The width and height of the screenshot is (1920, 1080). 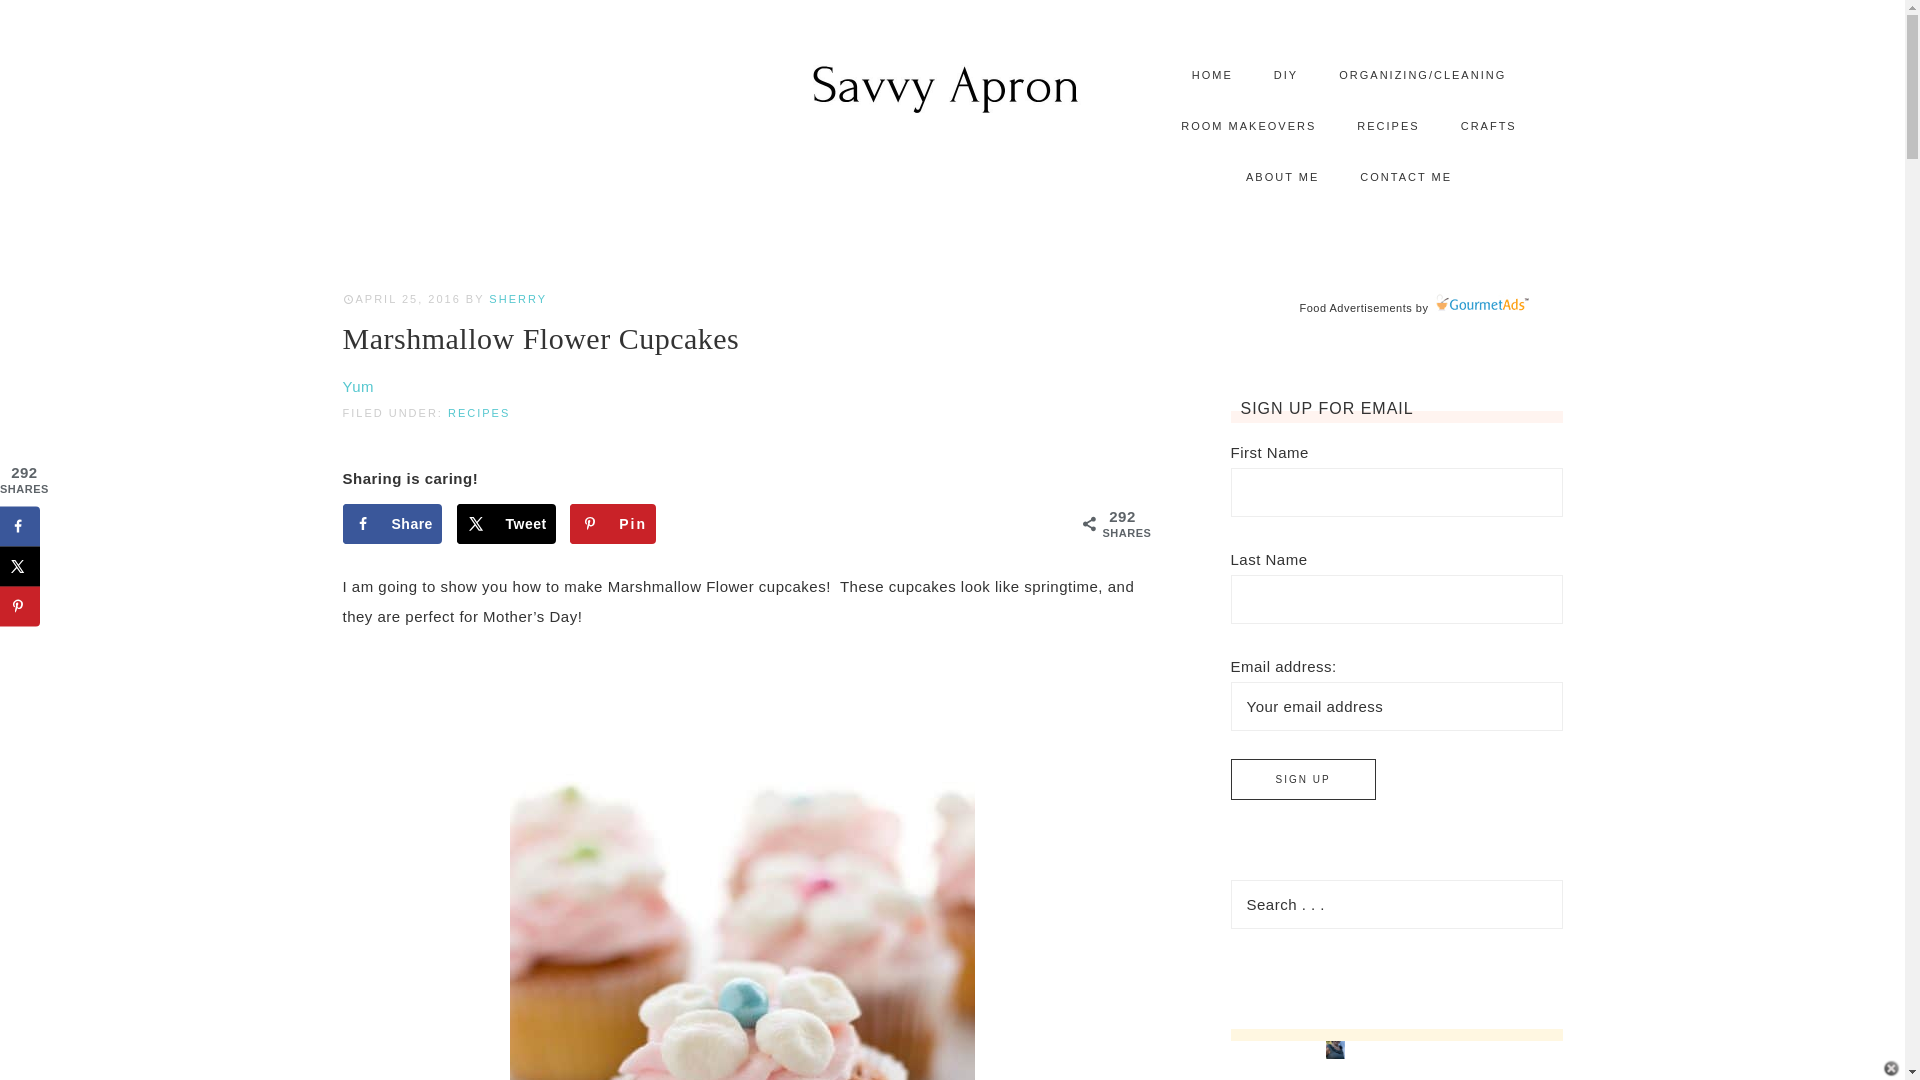 What do you see at coordinates (391, 524) in the screenshot?
I see `Share` at bounding box center [391, 524].